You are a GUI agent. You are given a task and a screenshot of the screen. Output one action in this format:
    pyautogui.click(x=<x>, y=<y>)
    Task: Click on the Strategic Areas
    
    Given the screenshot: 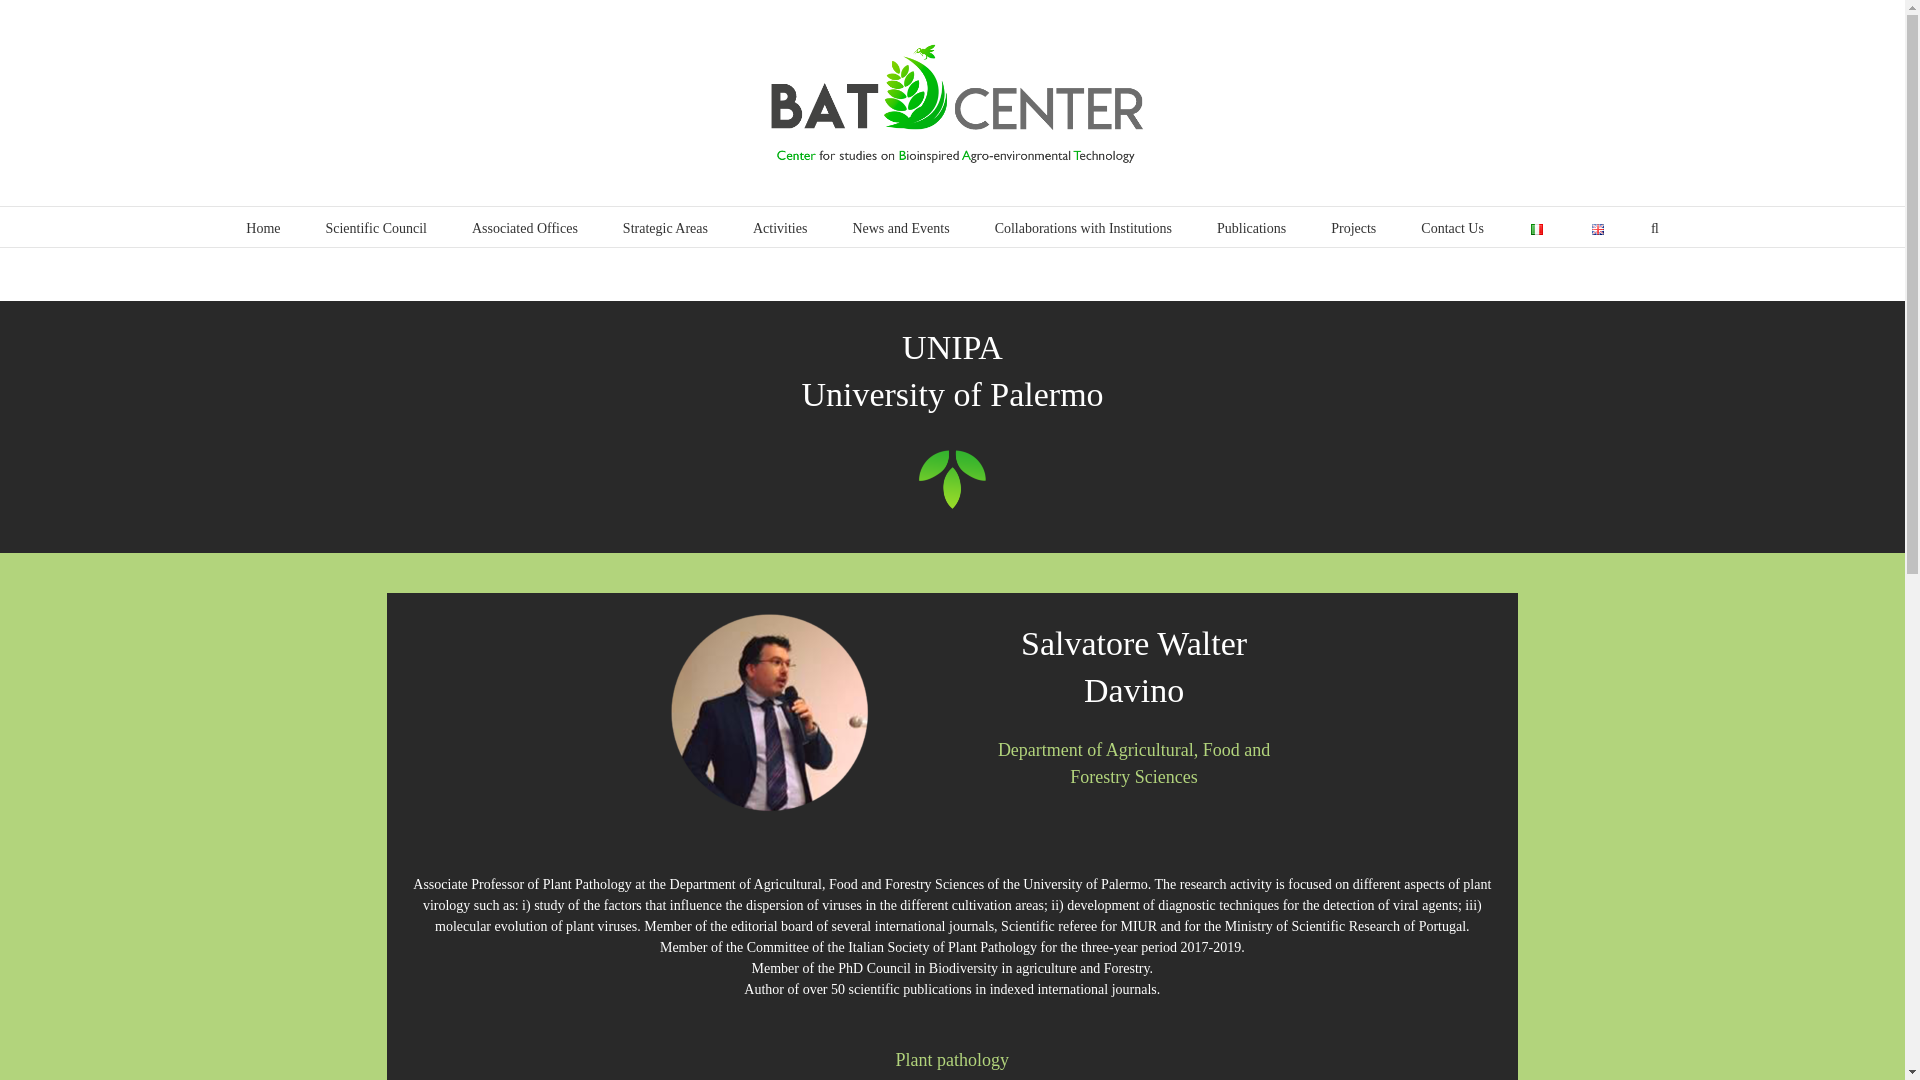 What is the action you would take?
    pyautogui.click(x=665, y=227)
    